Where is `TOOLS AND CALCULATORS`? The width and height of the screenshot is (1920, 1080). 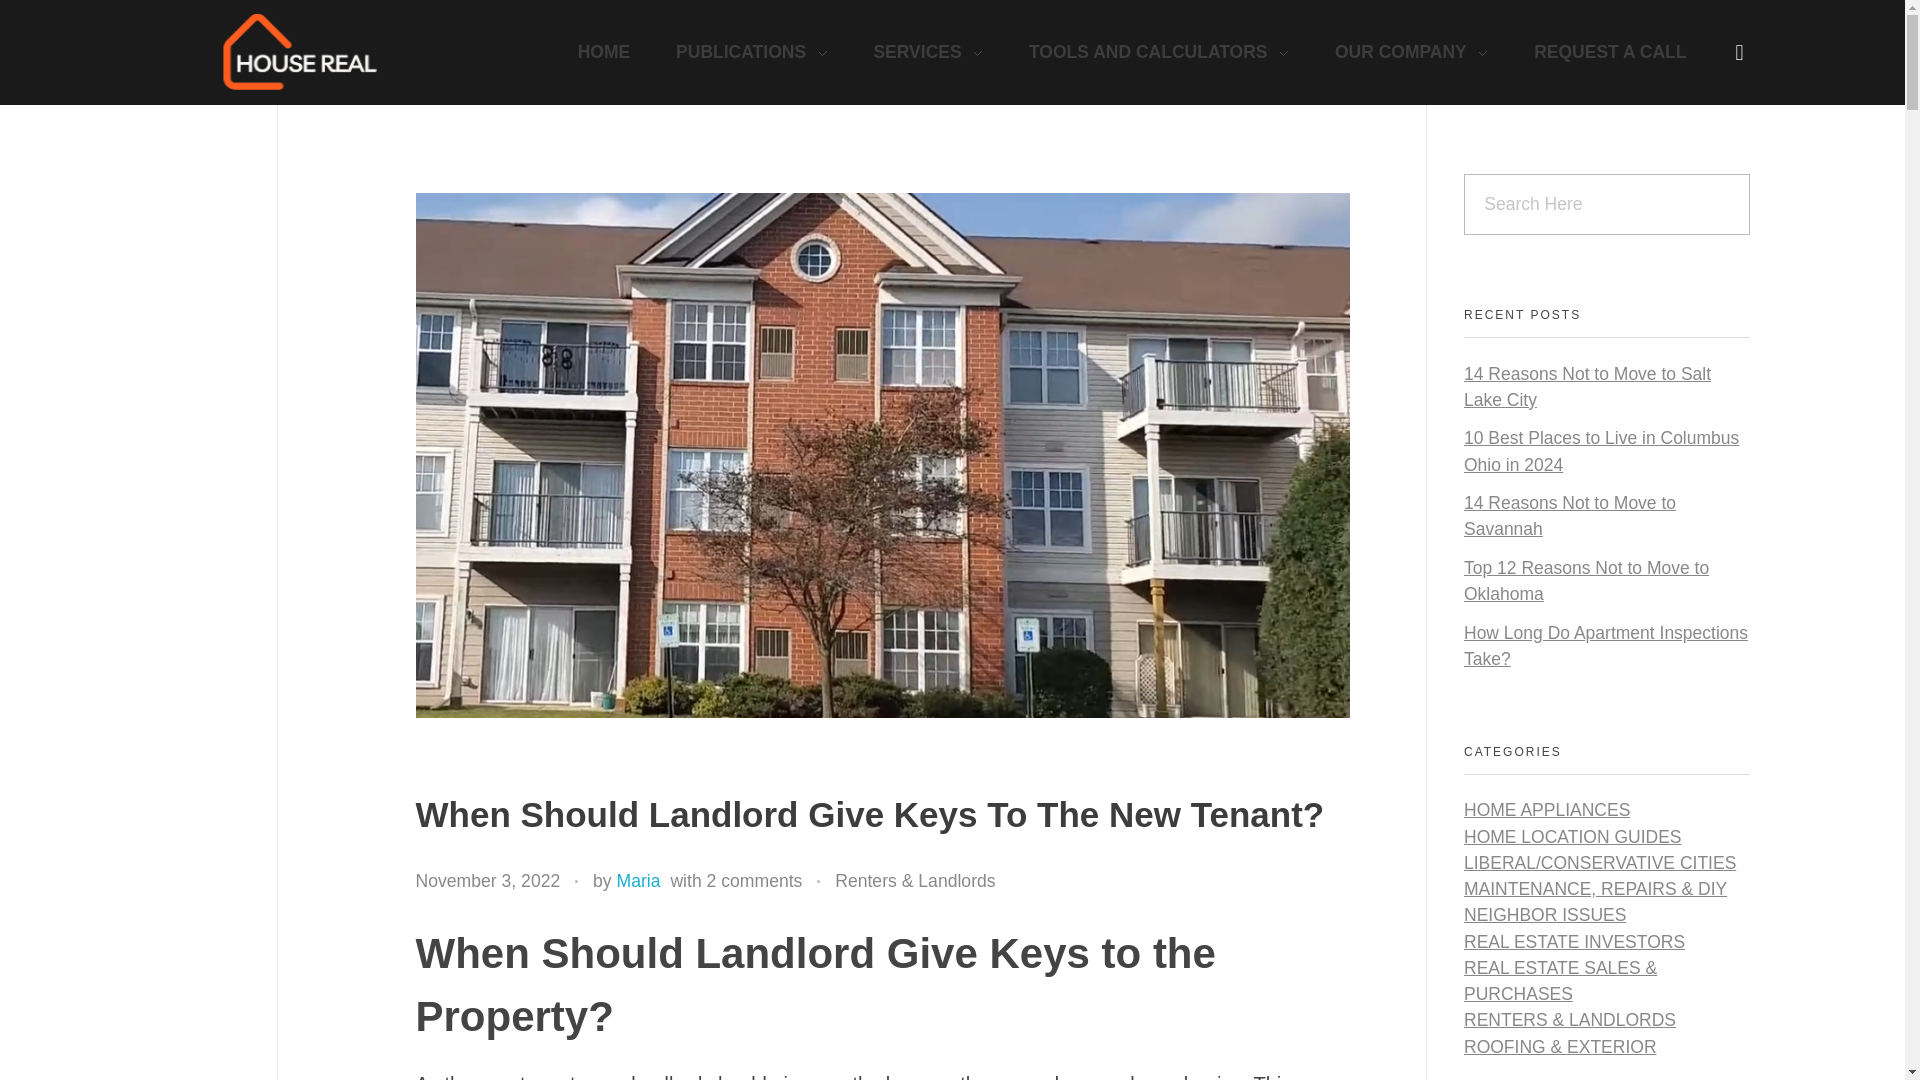
TOOLS AND CALCULATORS is located at coordinates (1158, 52).